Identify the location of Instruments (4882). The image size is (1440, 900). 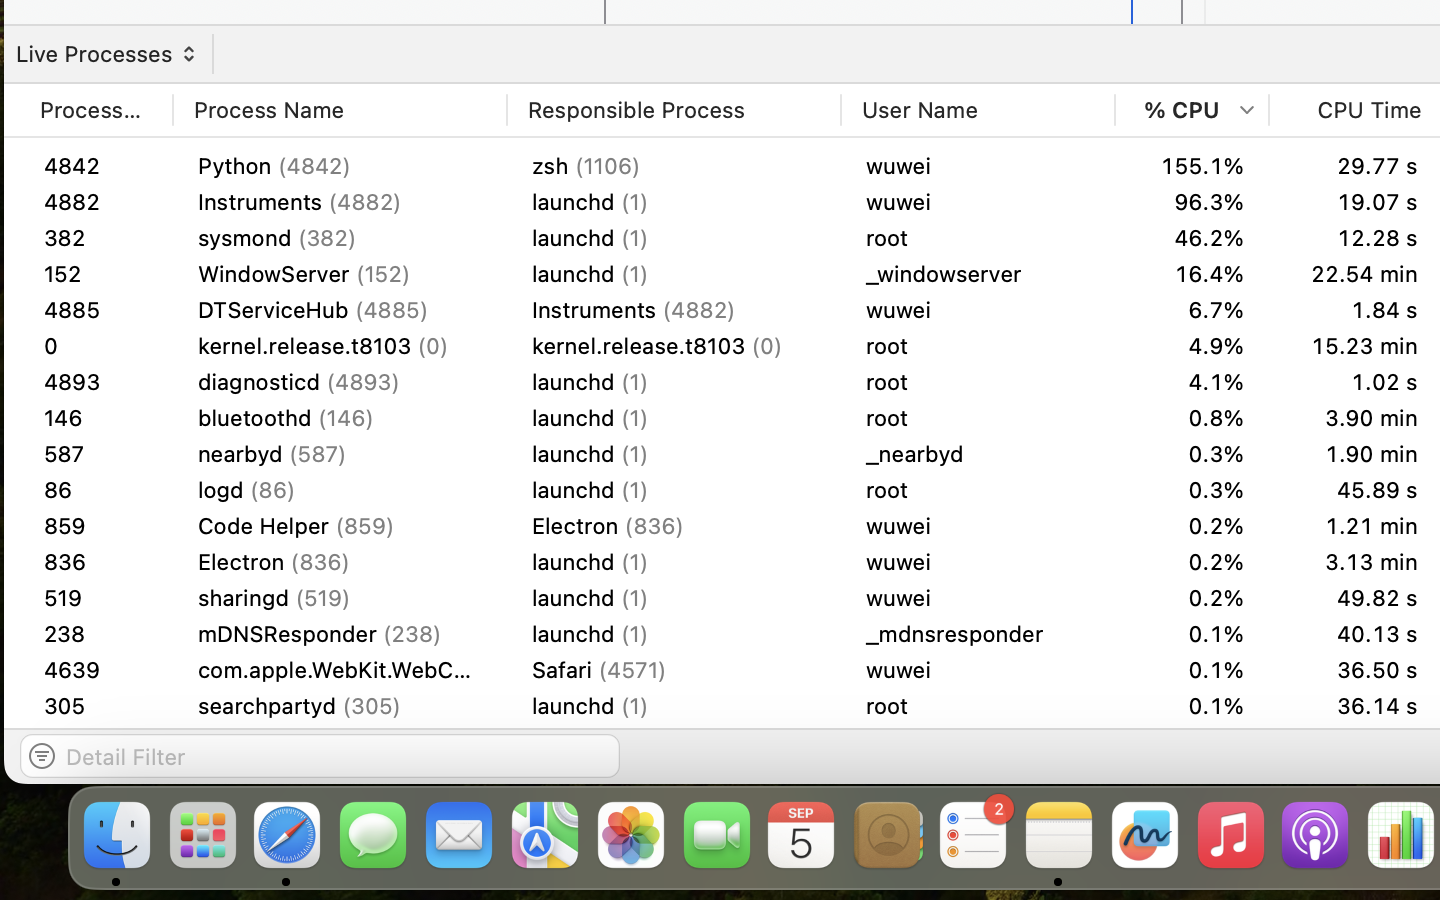
(674, 489).